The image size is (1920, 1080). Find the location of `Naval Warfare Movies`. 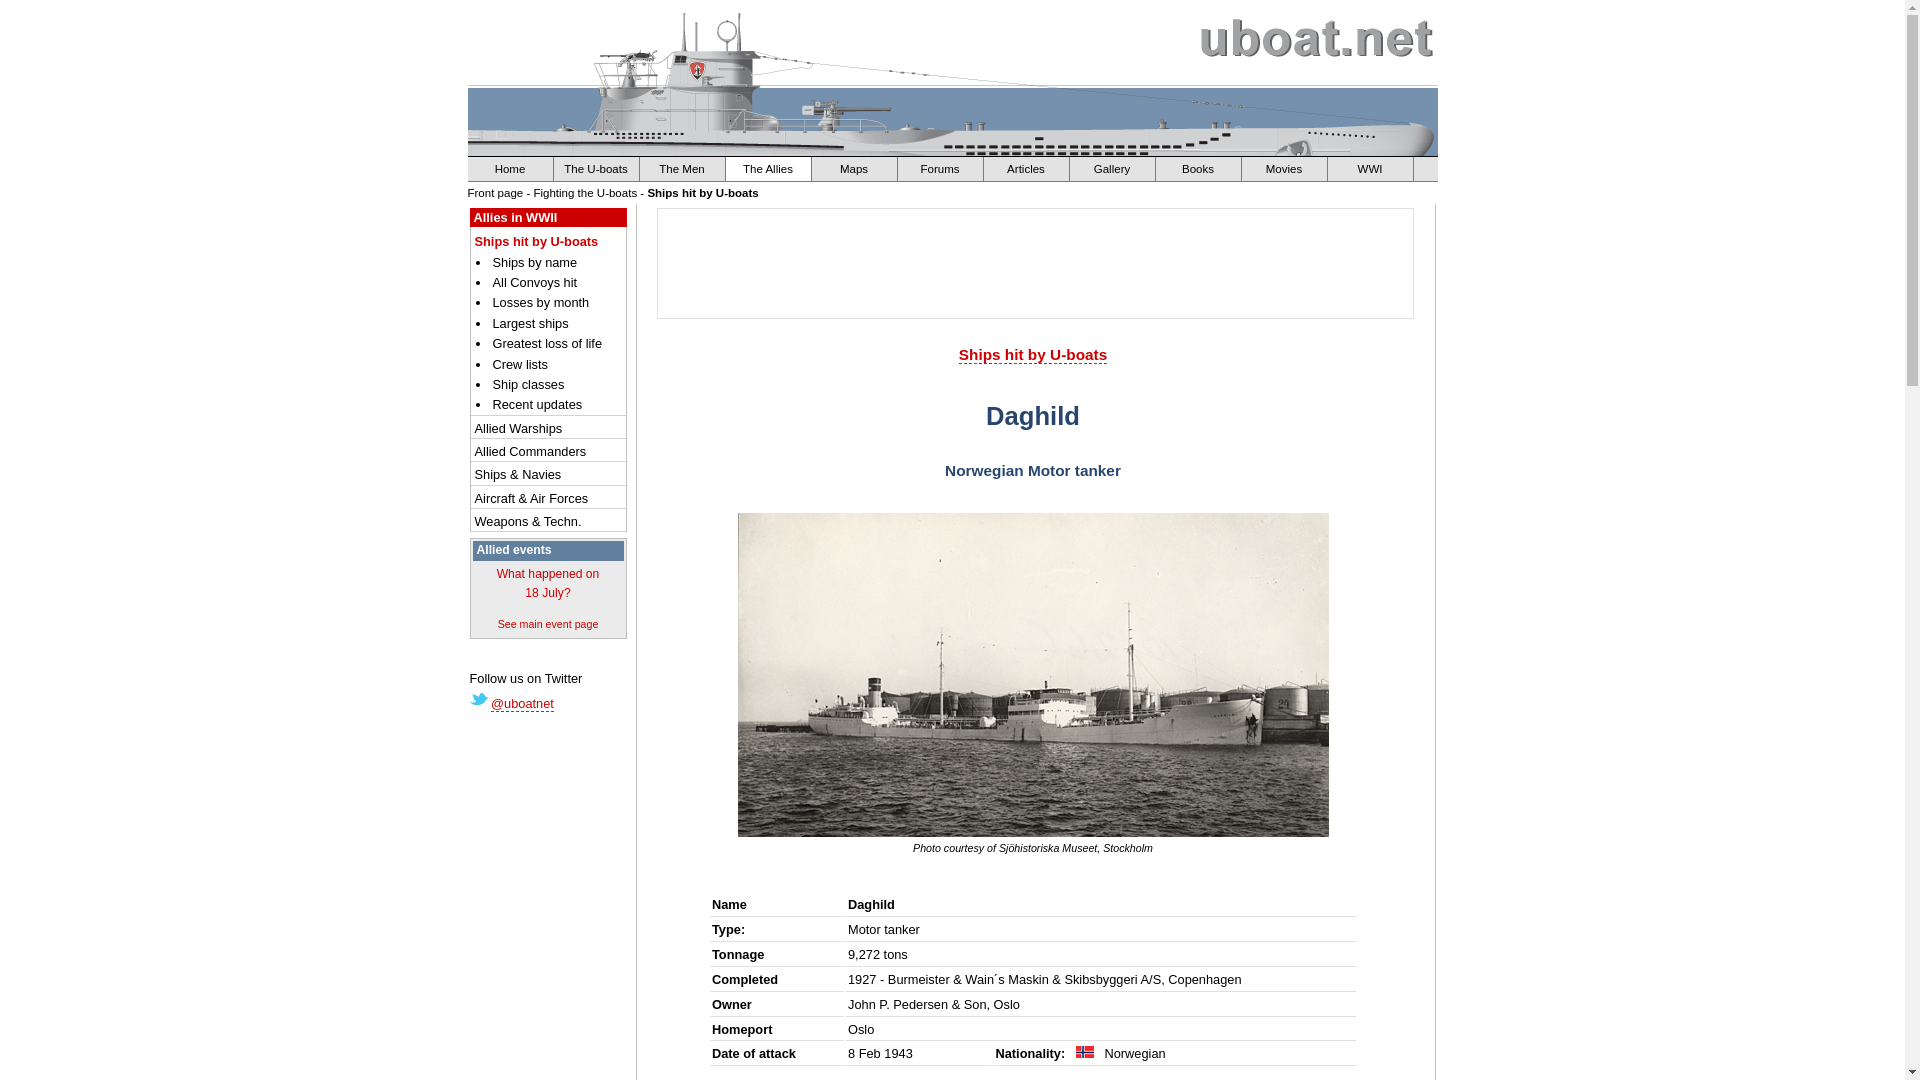

Naval Warfare Movies is located at coordinates (1285, 168).